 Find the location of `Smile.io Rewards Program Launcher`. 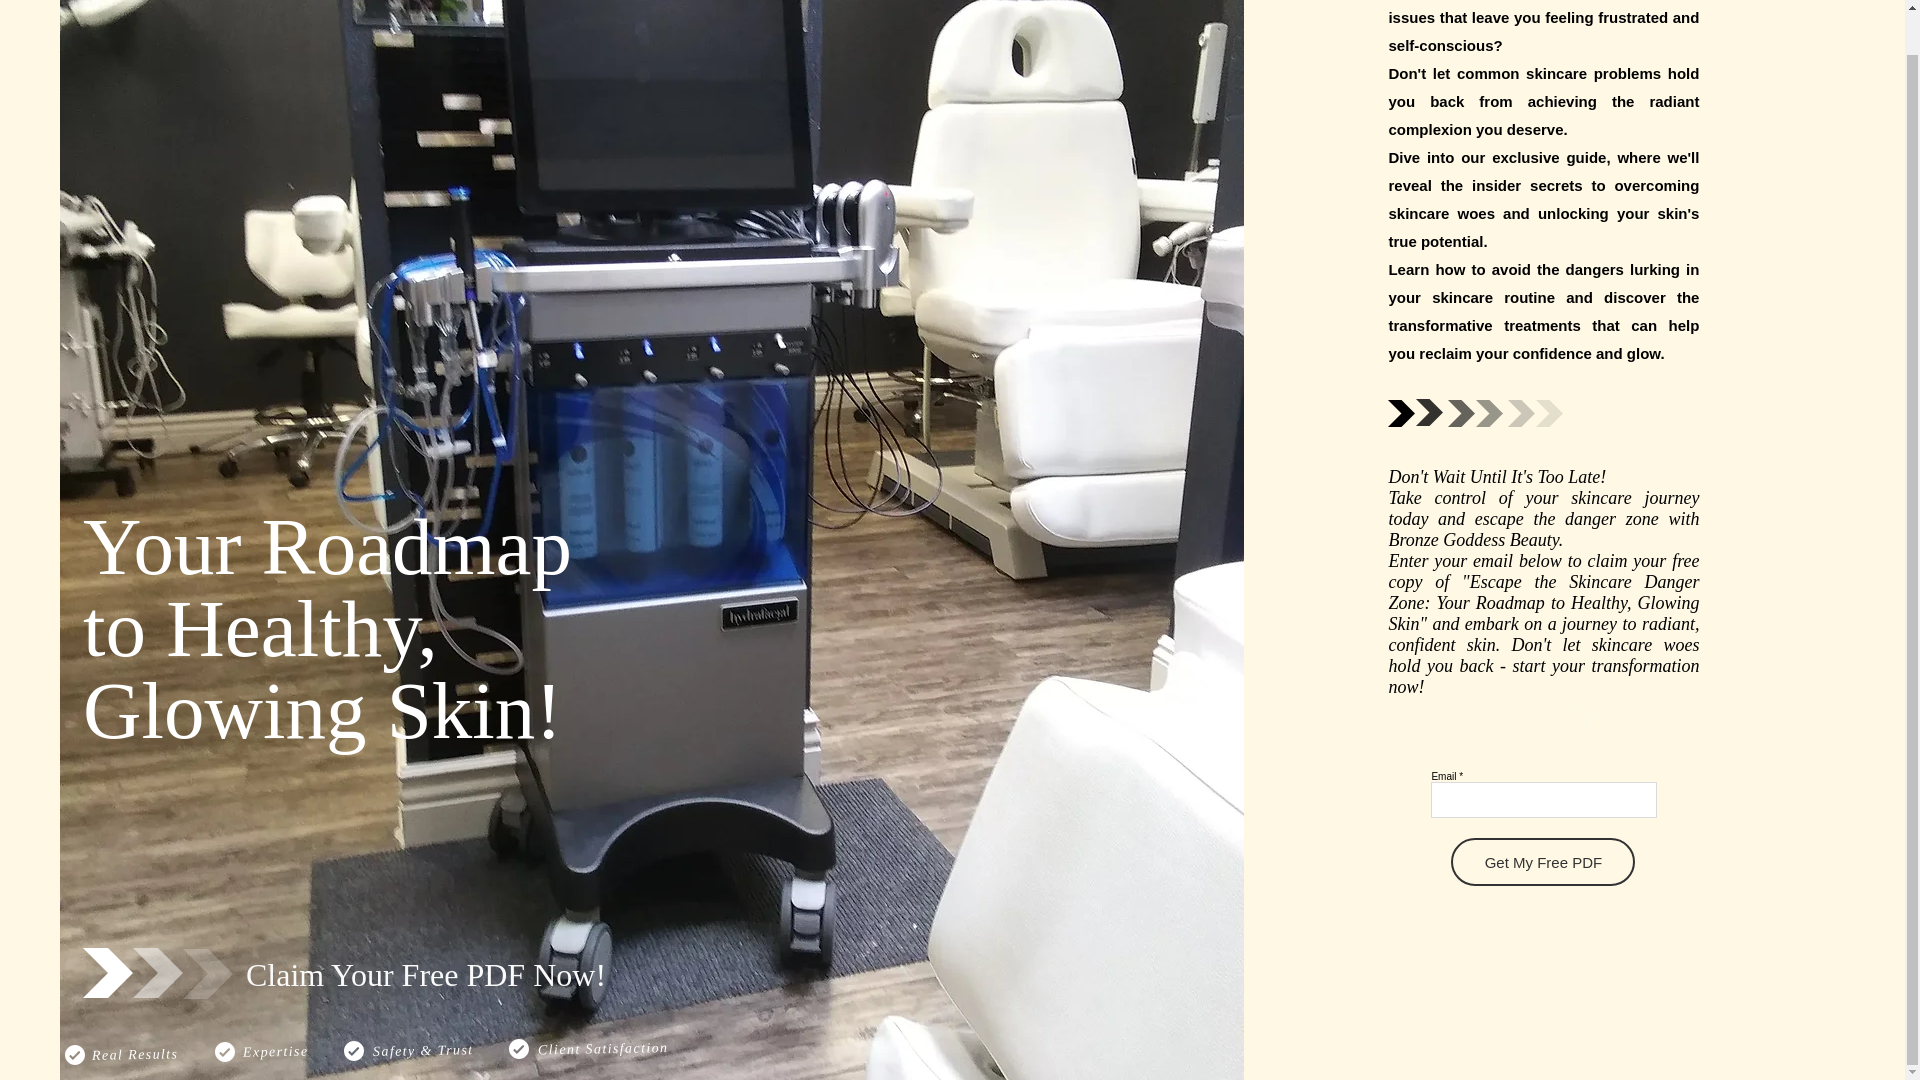

Smile.io Rewards Program Launcher is located at coordinates (92, 986).